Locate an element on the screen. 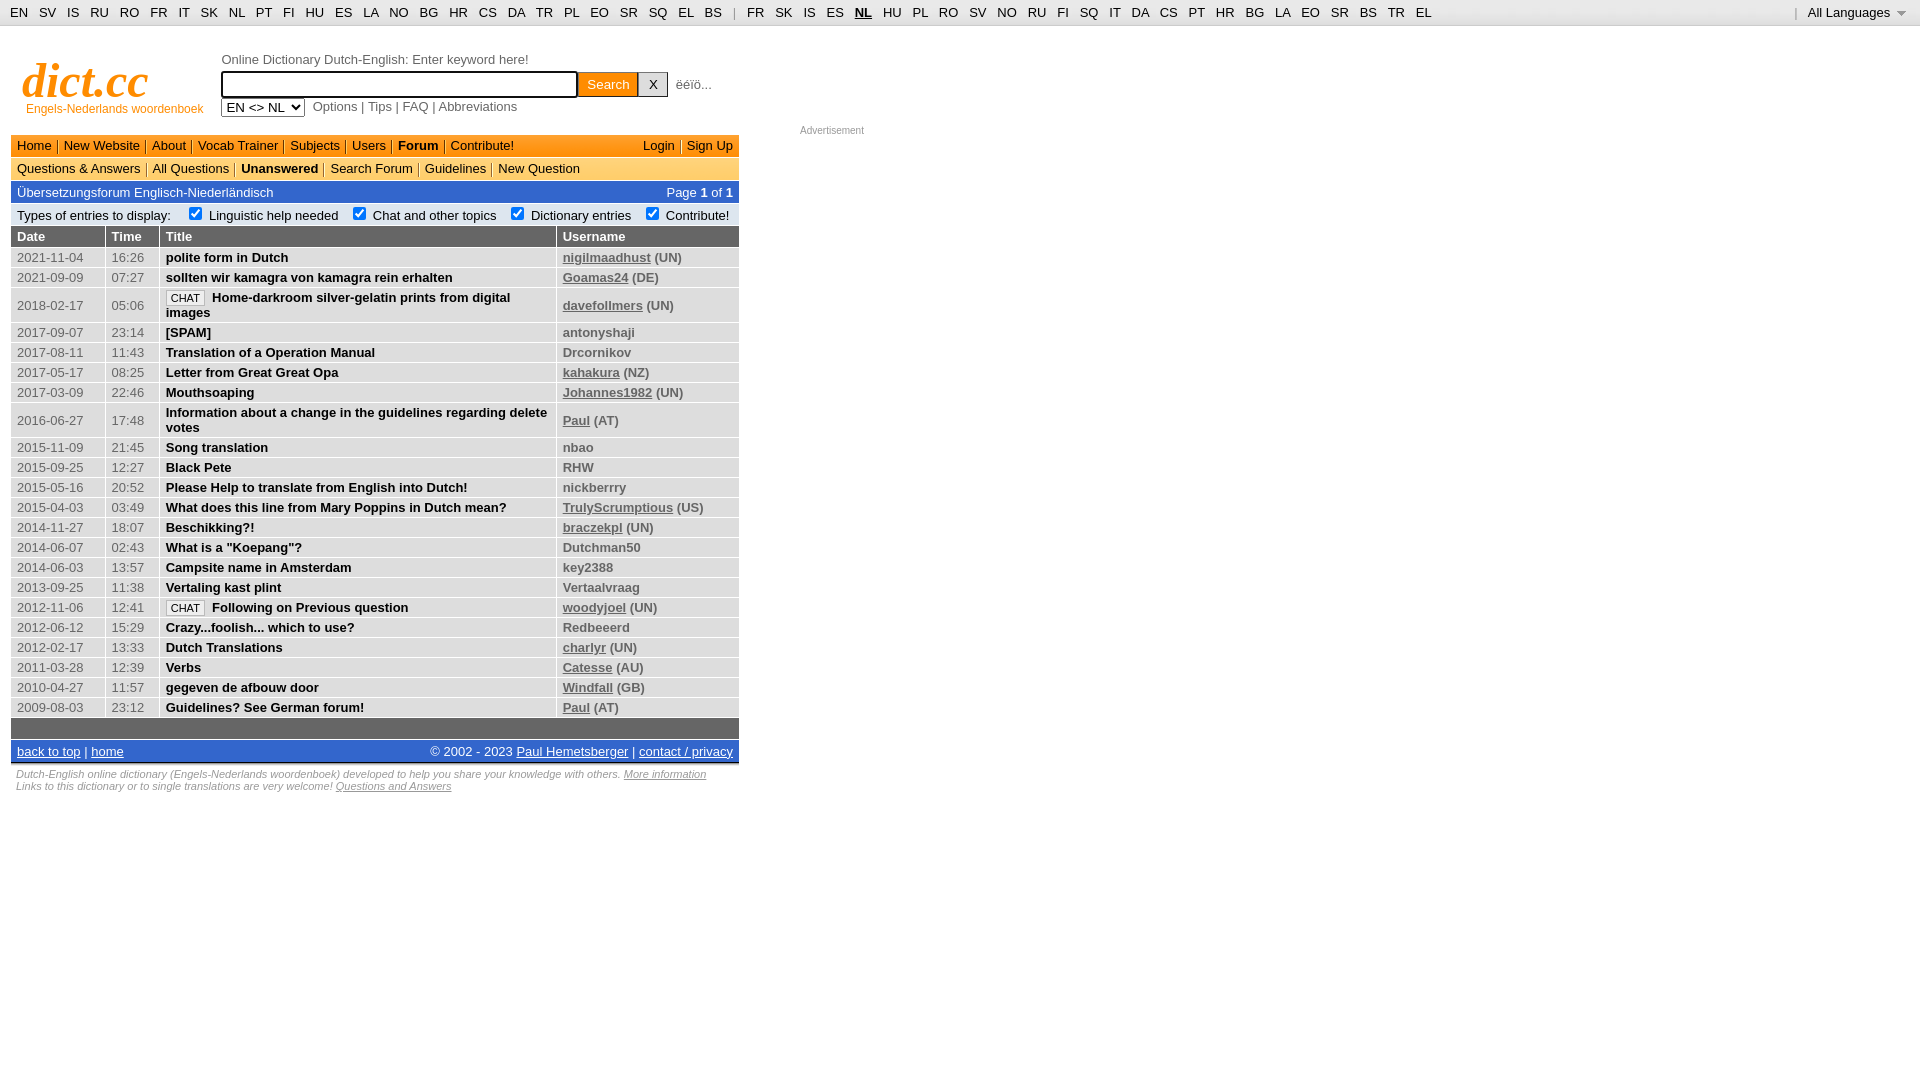  More information is located at coordinates (666, 774).